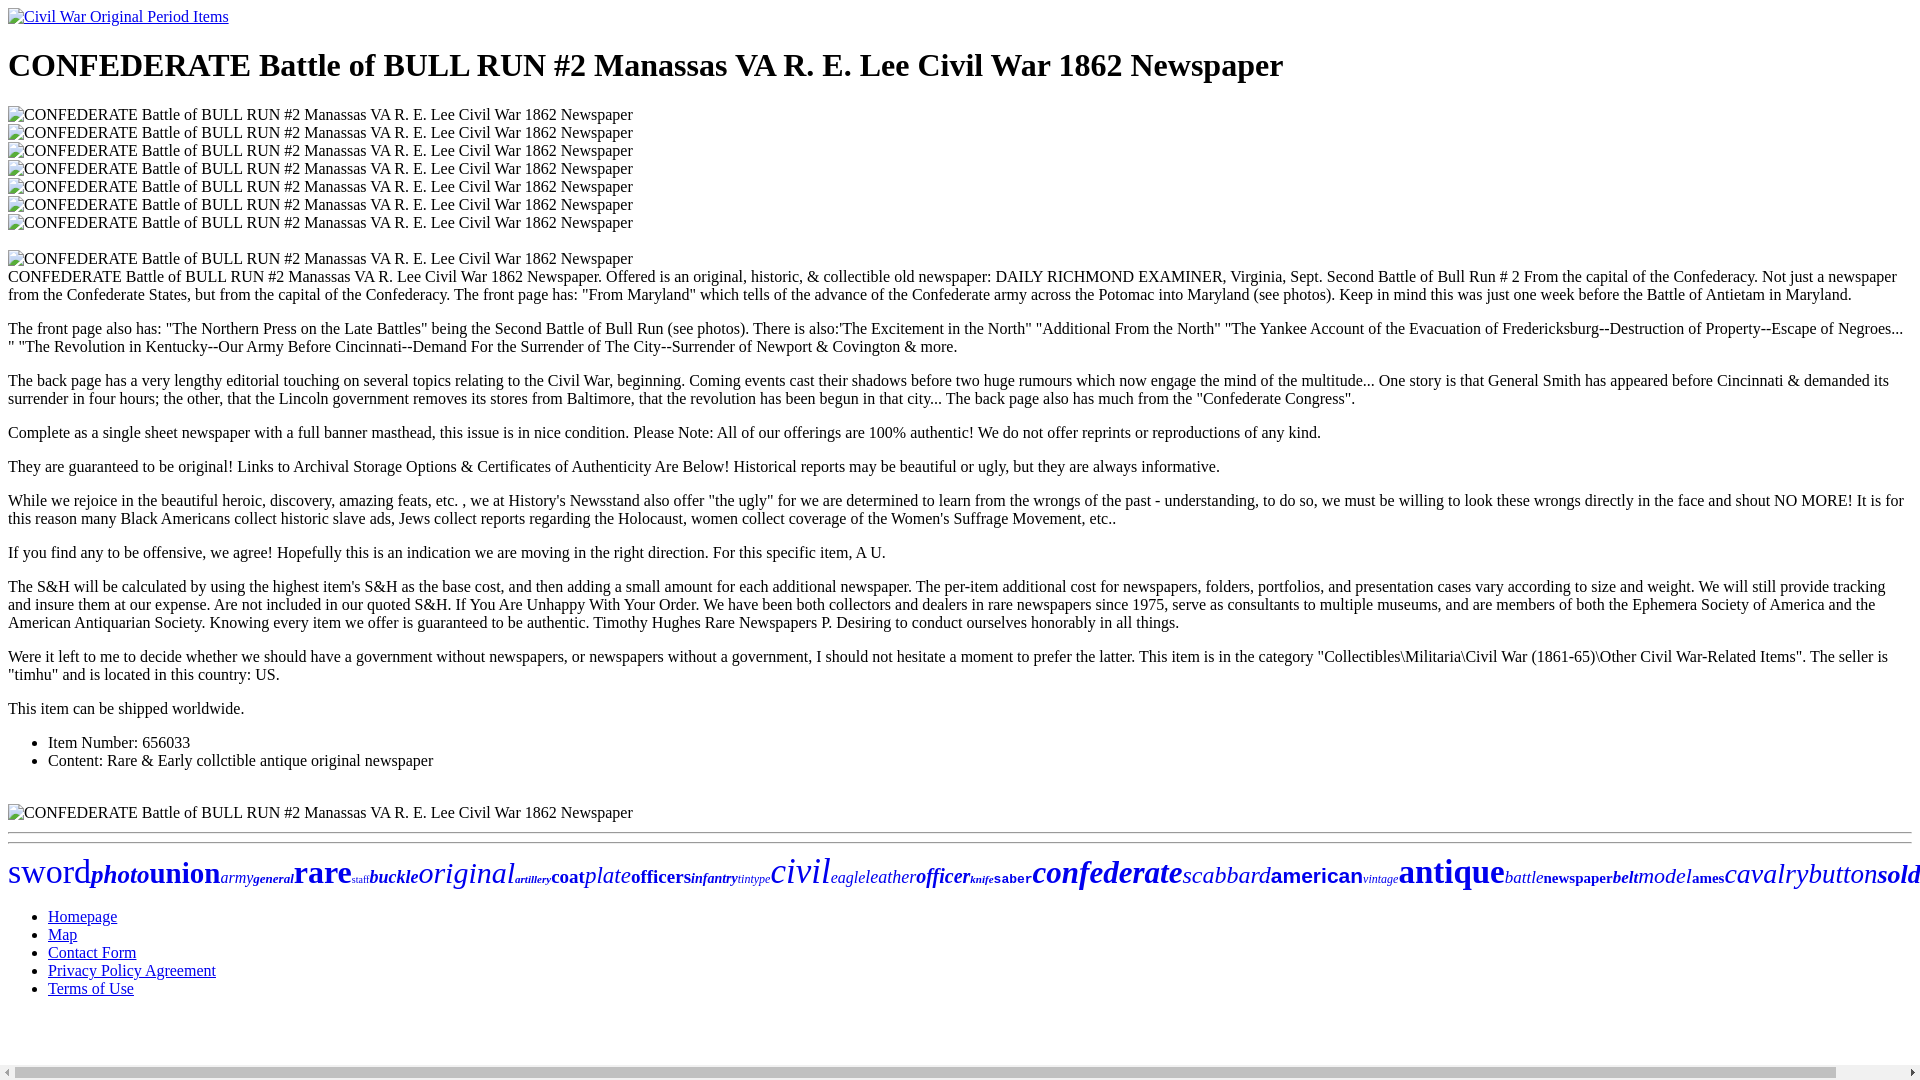 The image size is (1920, 1080). What do you see at coordinates (184, 872) in the screenshot?
I see `union` at bounding box center [184, 872].